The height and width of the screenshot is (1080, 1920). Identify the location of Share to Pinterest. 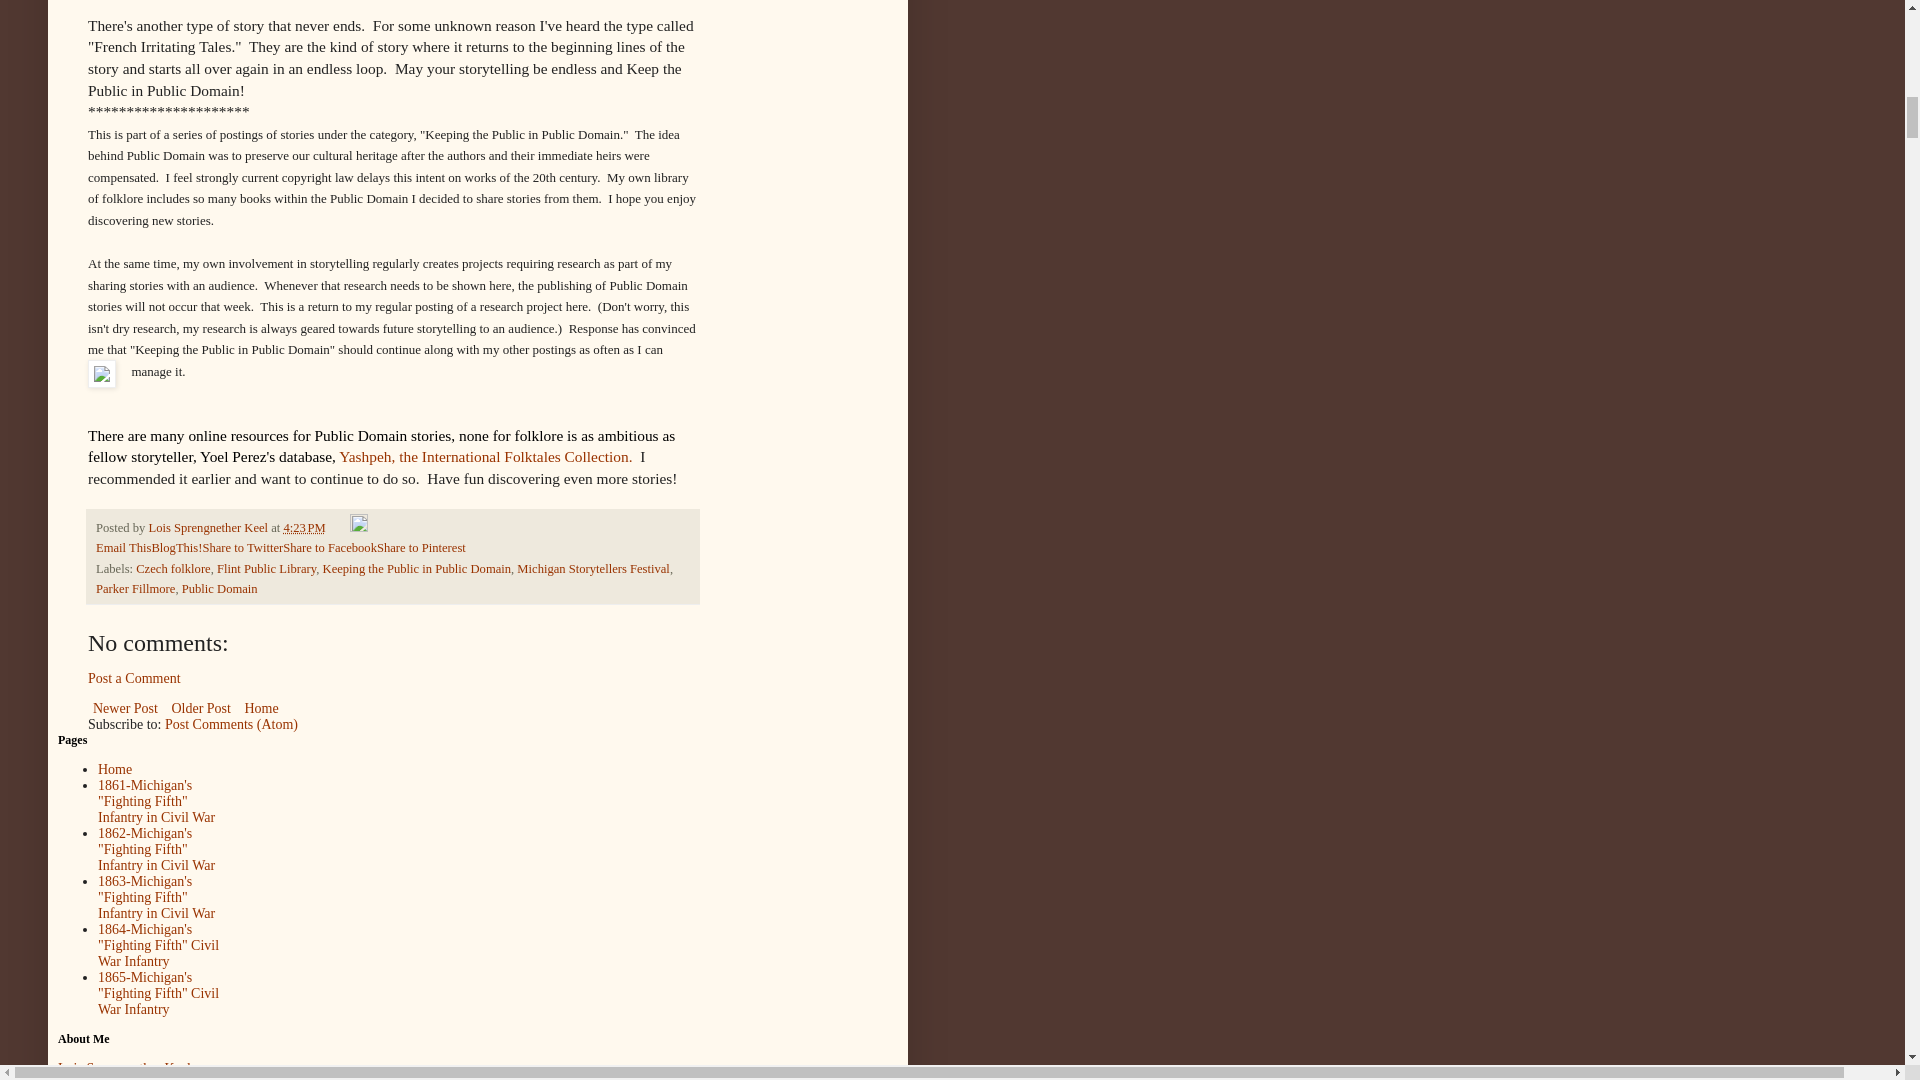
(421, 548).